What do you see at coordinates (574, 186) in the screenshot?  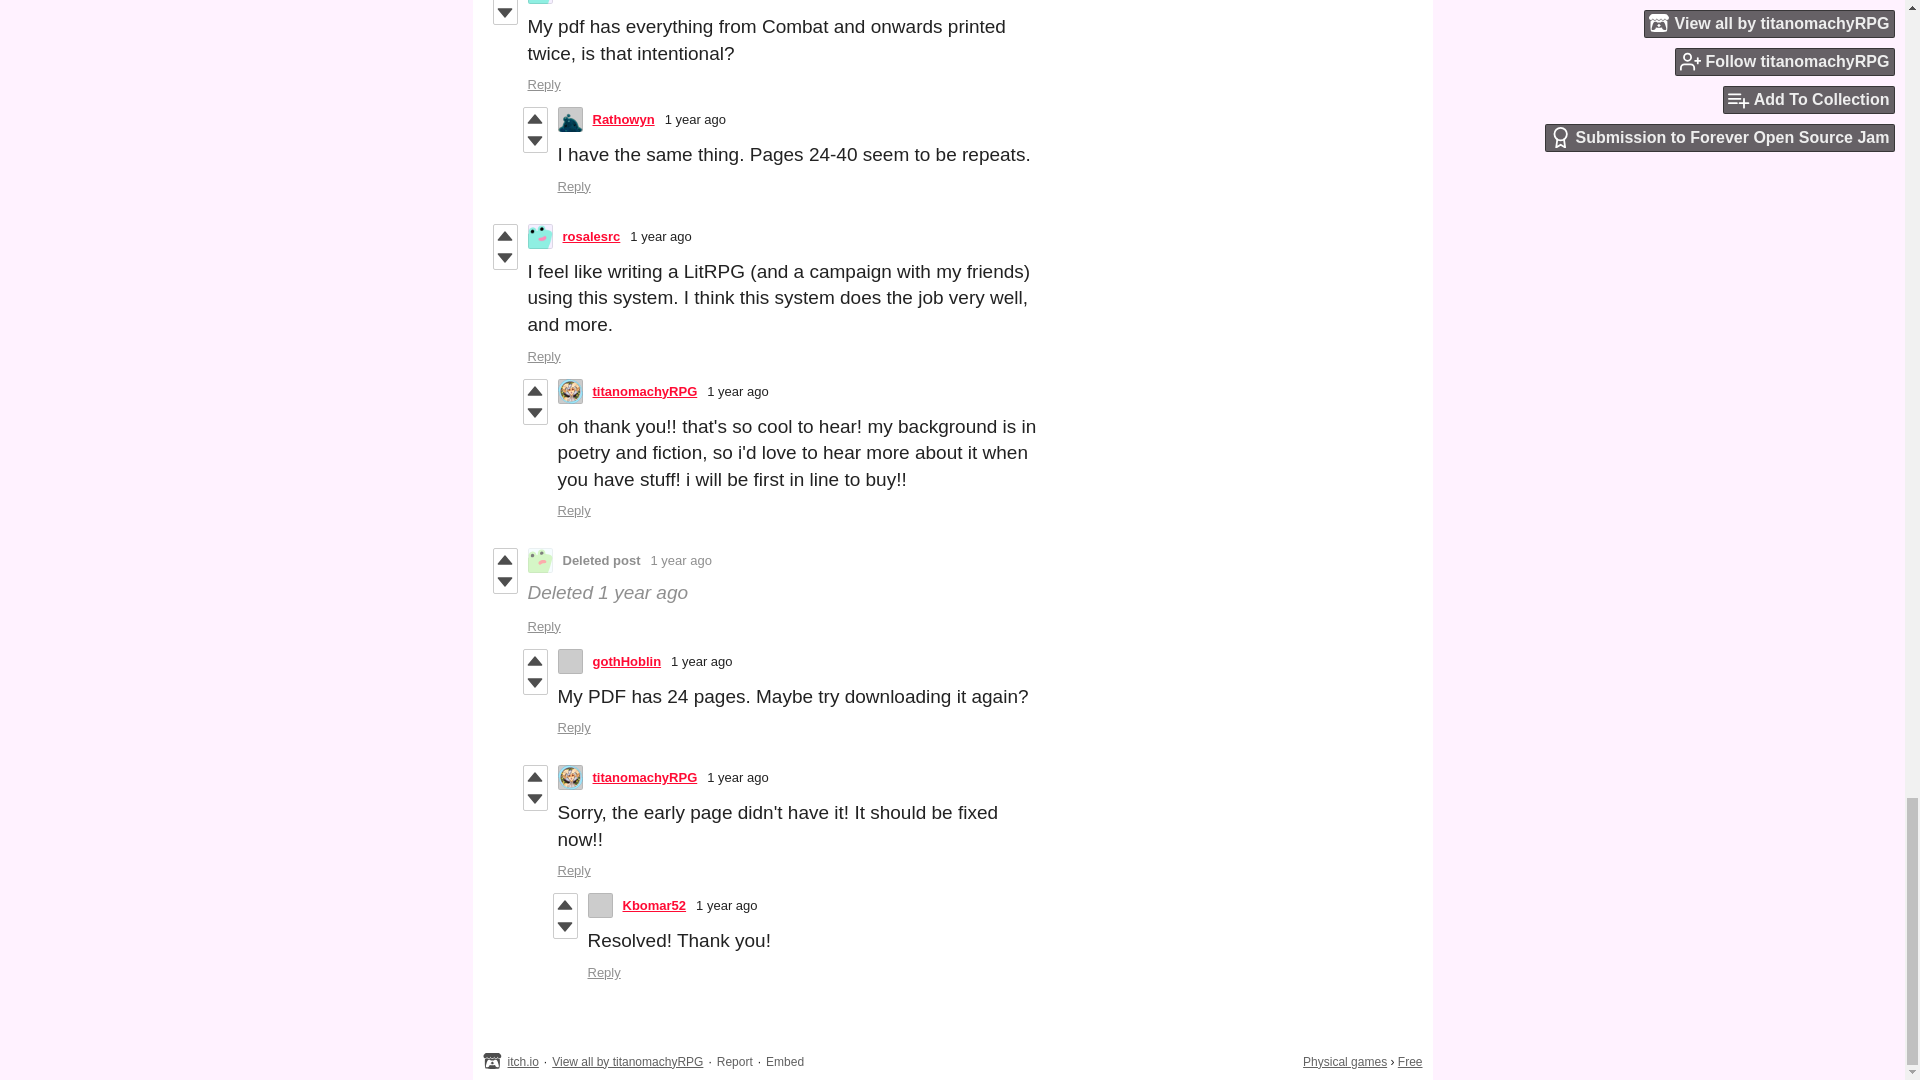 I see `Reply` at bounding box center [574, 186].